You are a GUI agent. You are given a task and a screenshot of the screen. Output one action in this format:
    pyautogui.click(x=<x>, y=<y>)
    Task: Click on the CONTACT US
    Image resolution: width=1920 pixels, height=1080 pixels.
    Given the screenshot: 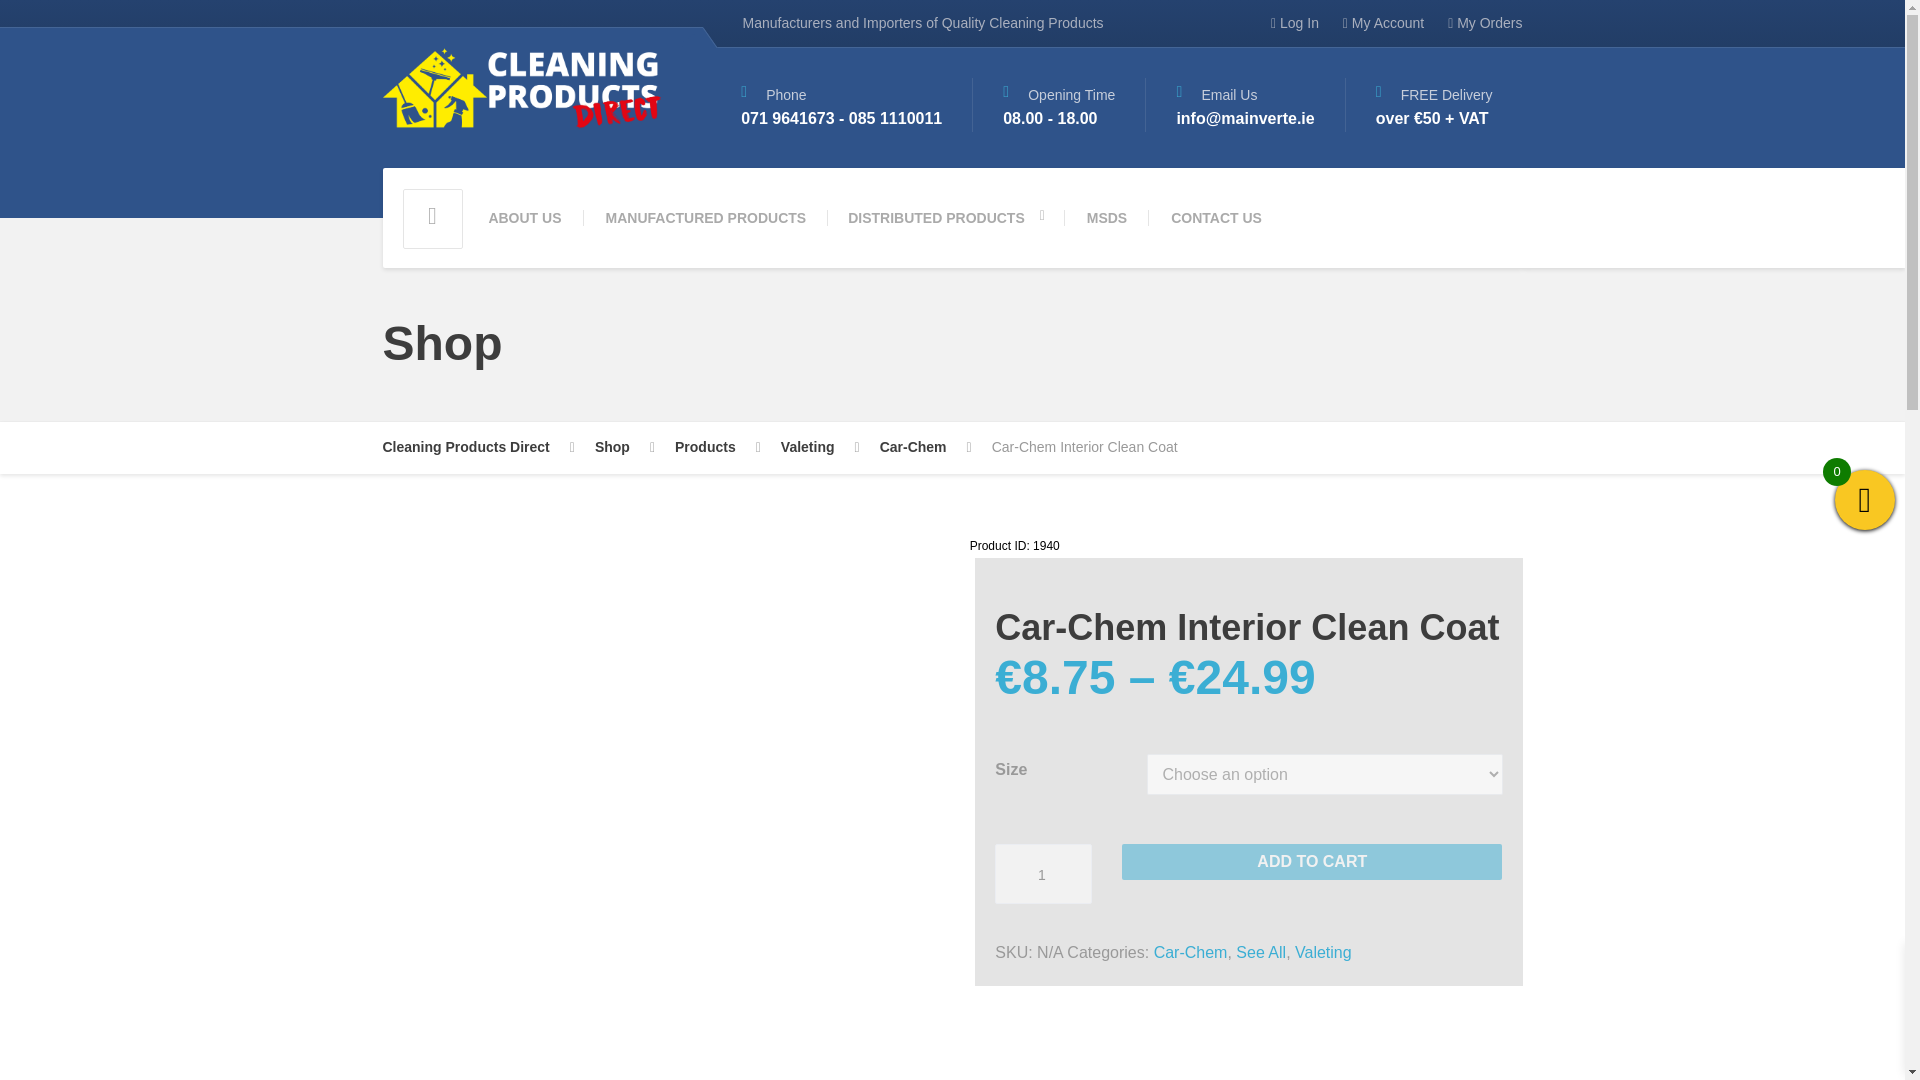 What is the action you would take?
    pyautogui.click(x=1216, y=218)
    